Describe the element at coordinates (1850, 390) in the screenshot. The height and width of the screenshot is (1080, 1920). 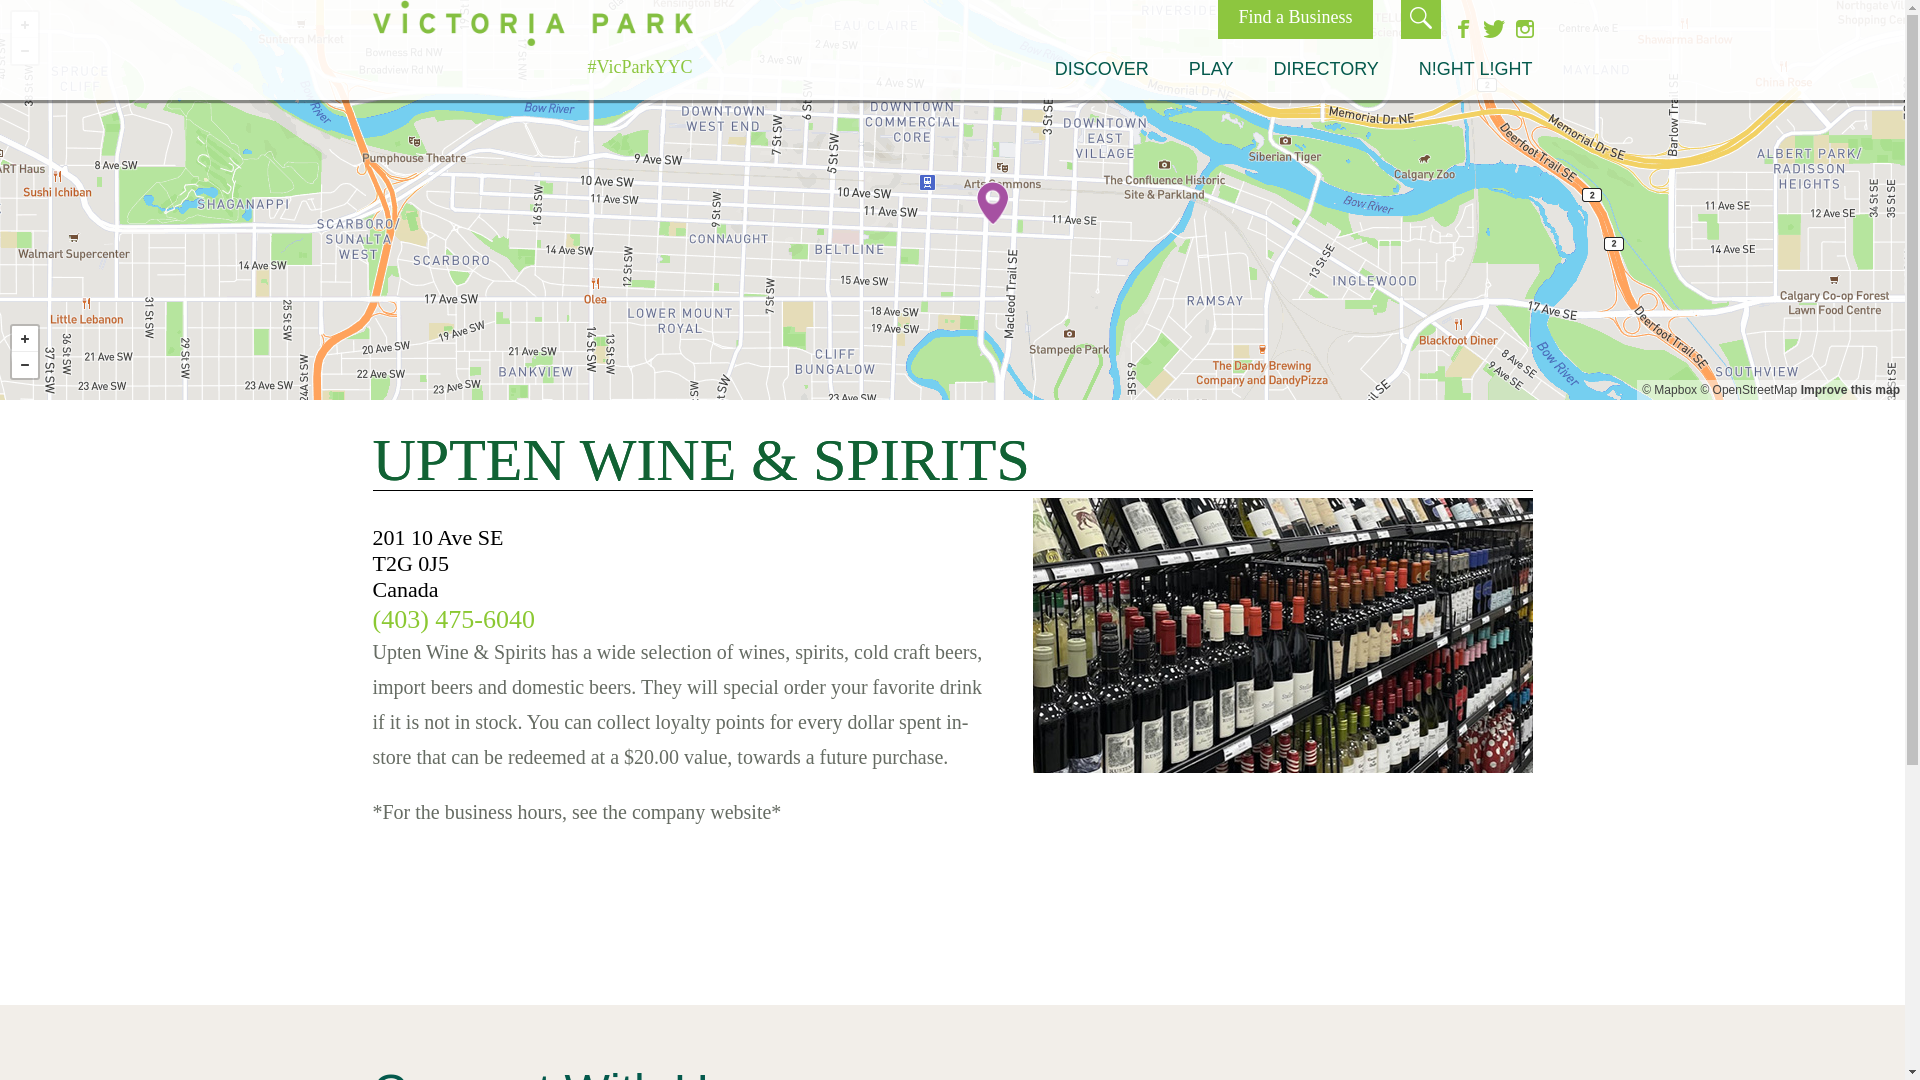
I see `Improve this map` at that location.